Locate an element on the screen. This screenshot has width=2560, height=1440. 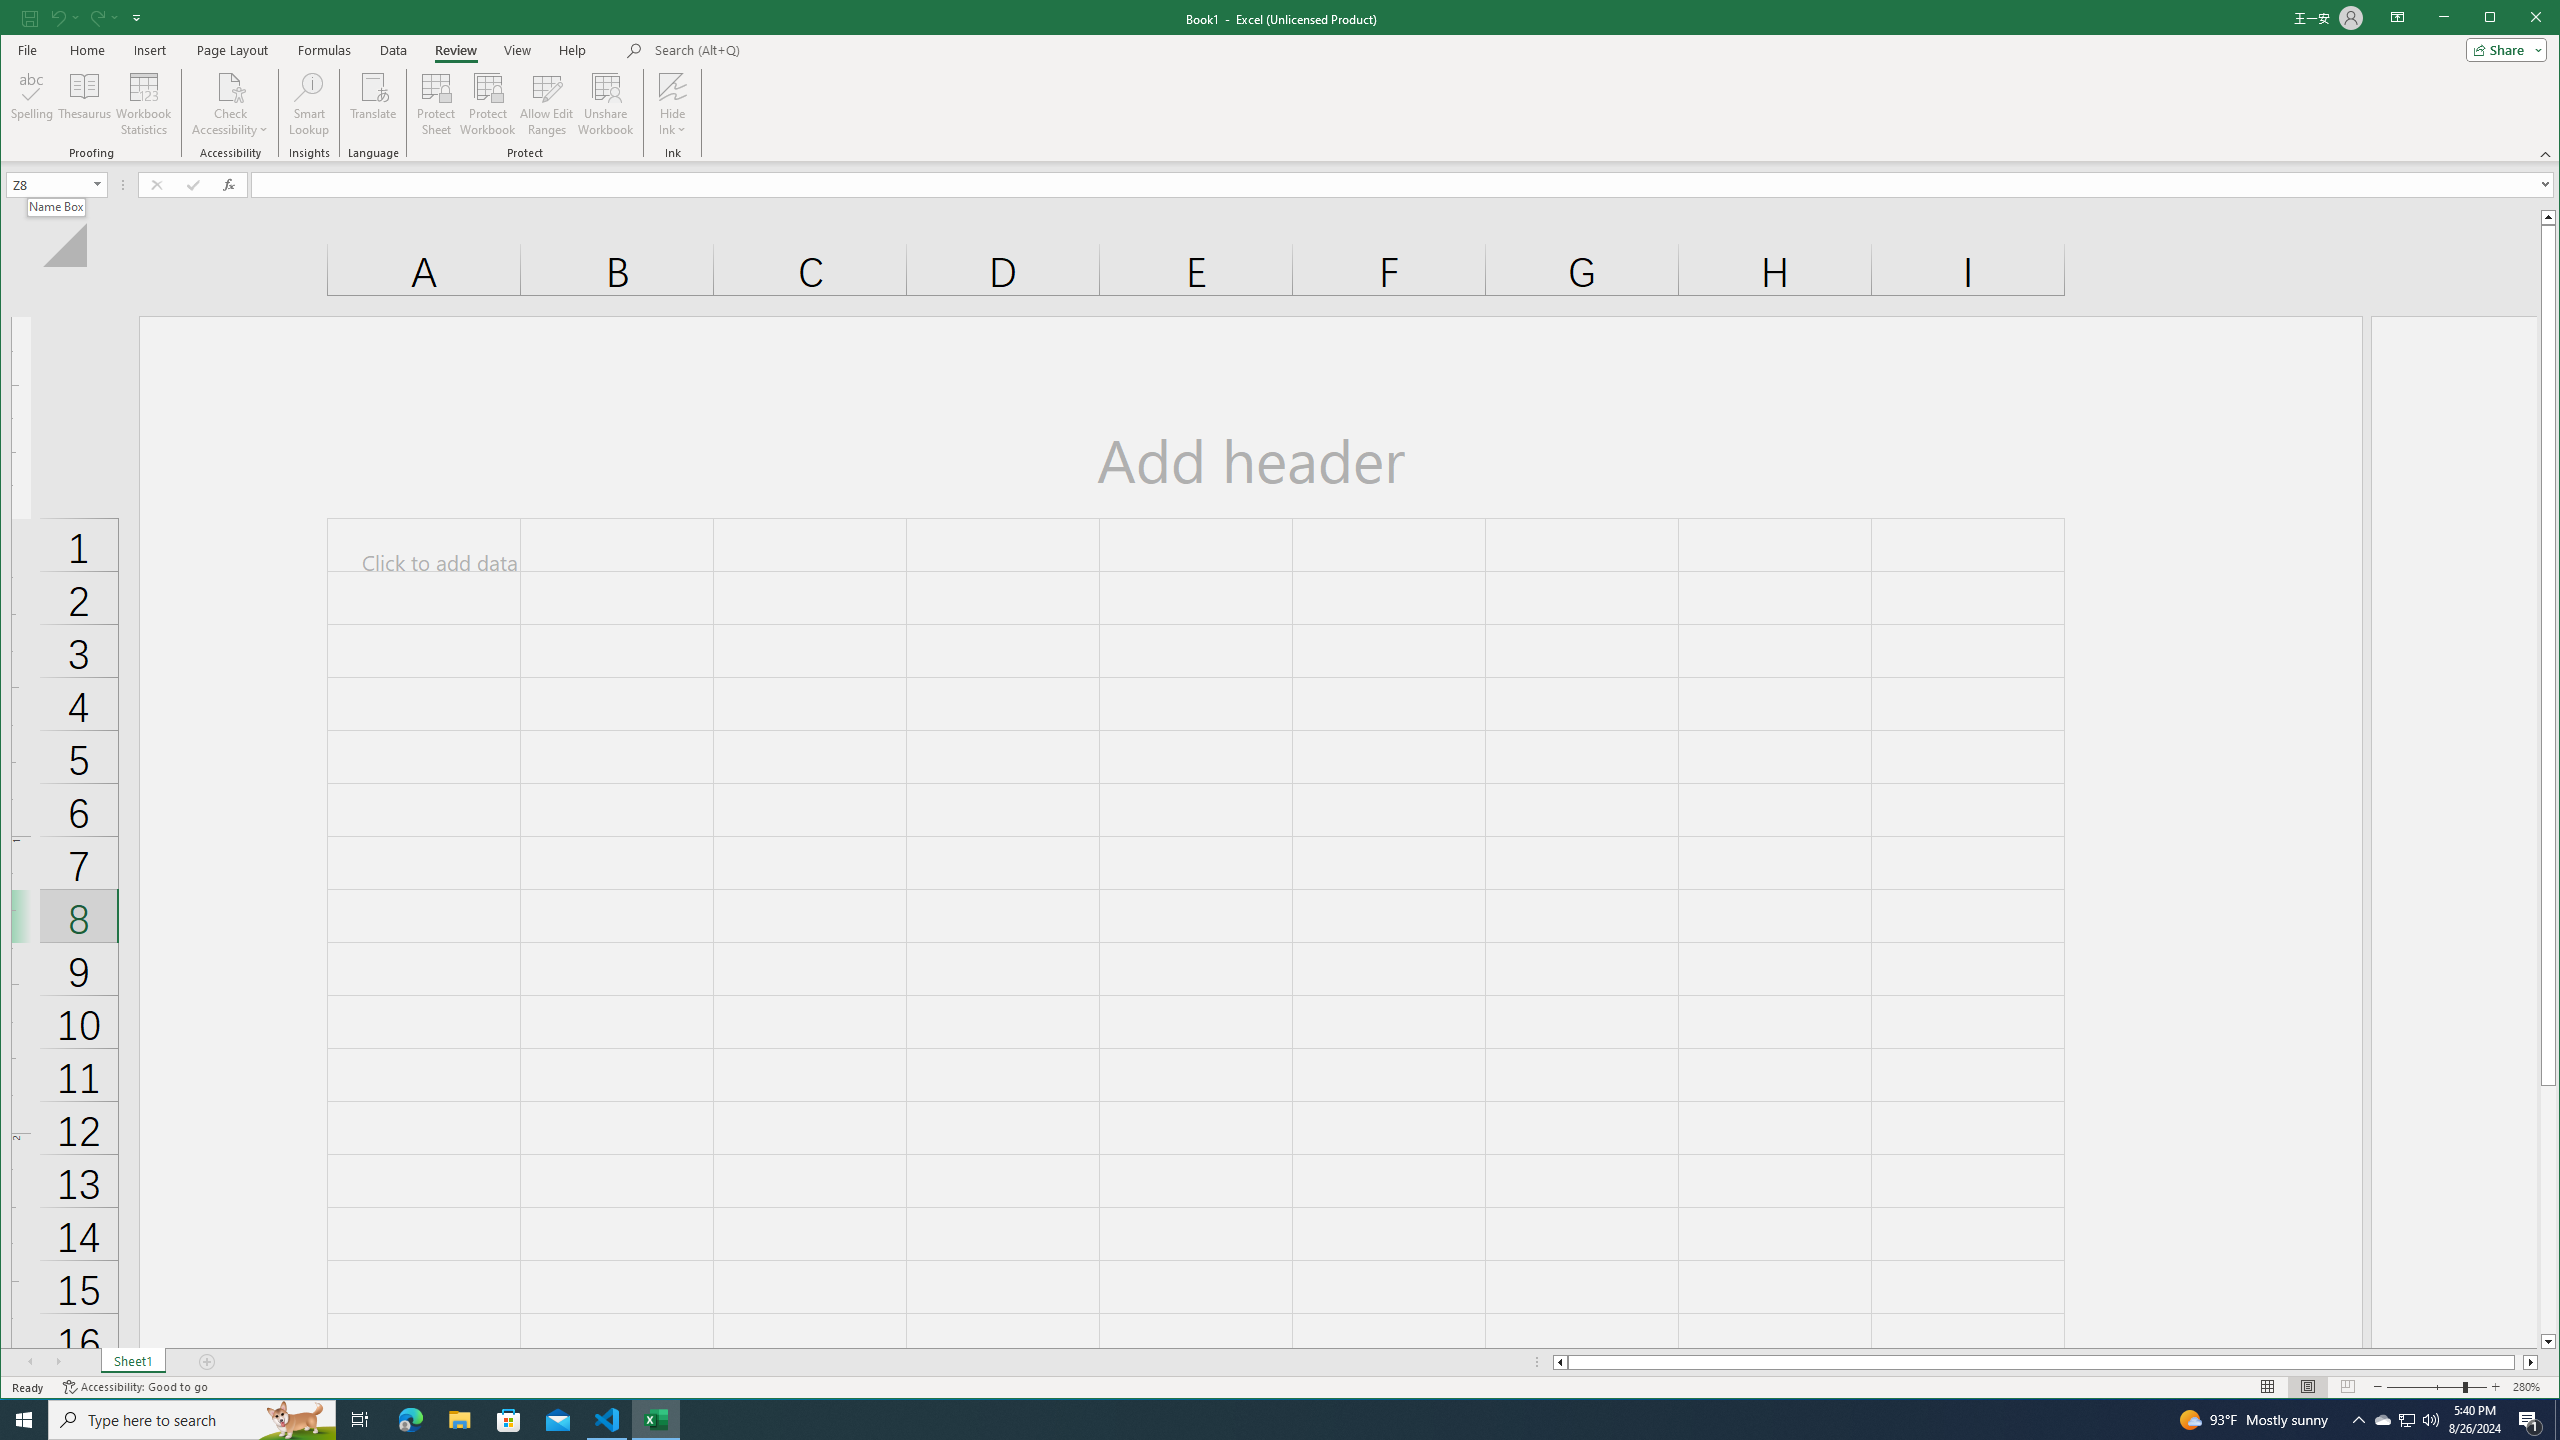
Visual Studio Code - 1 running window is located at coordinates (608, 1420).